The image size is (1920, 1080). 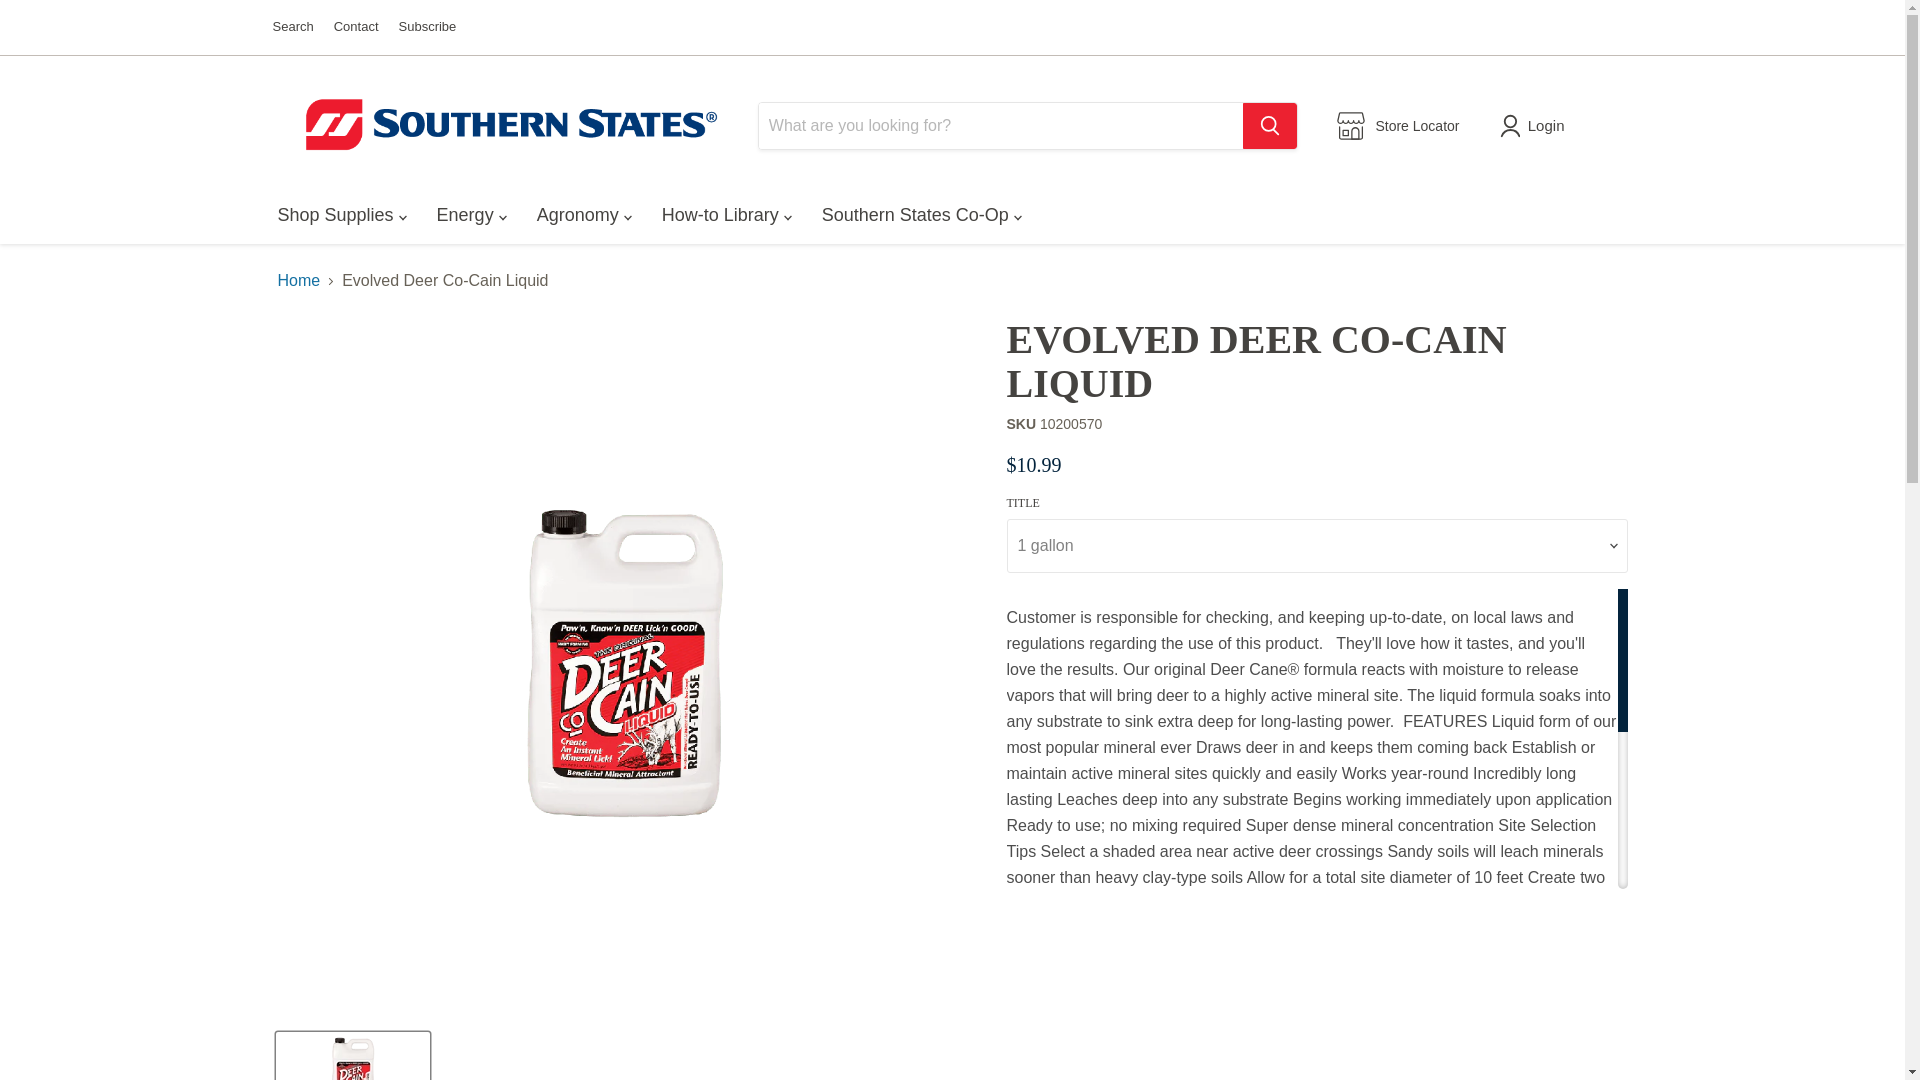 I want to click on Store Locator, so click(x=1398, y=126).